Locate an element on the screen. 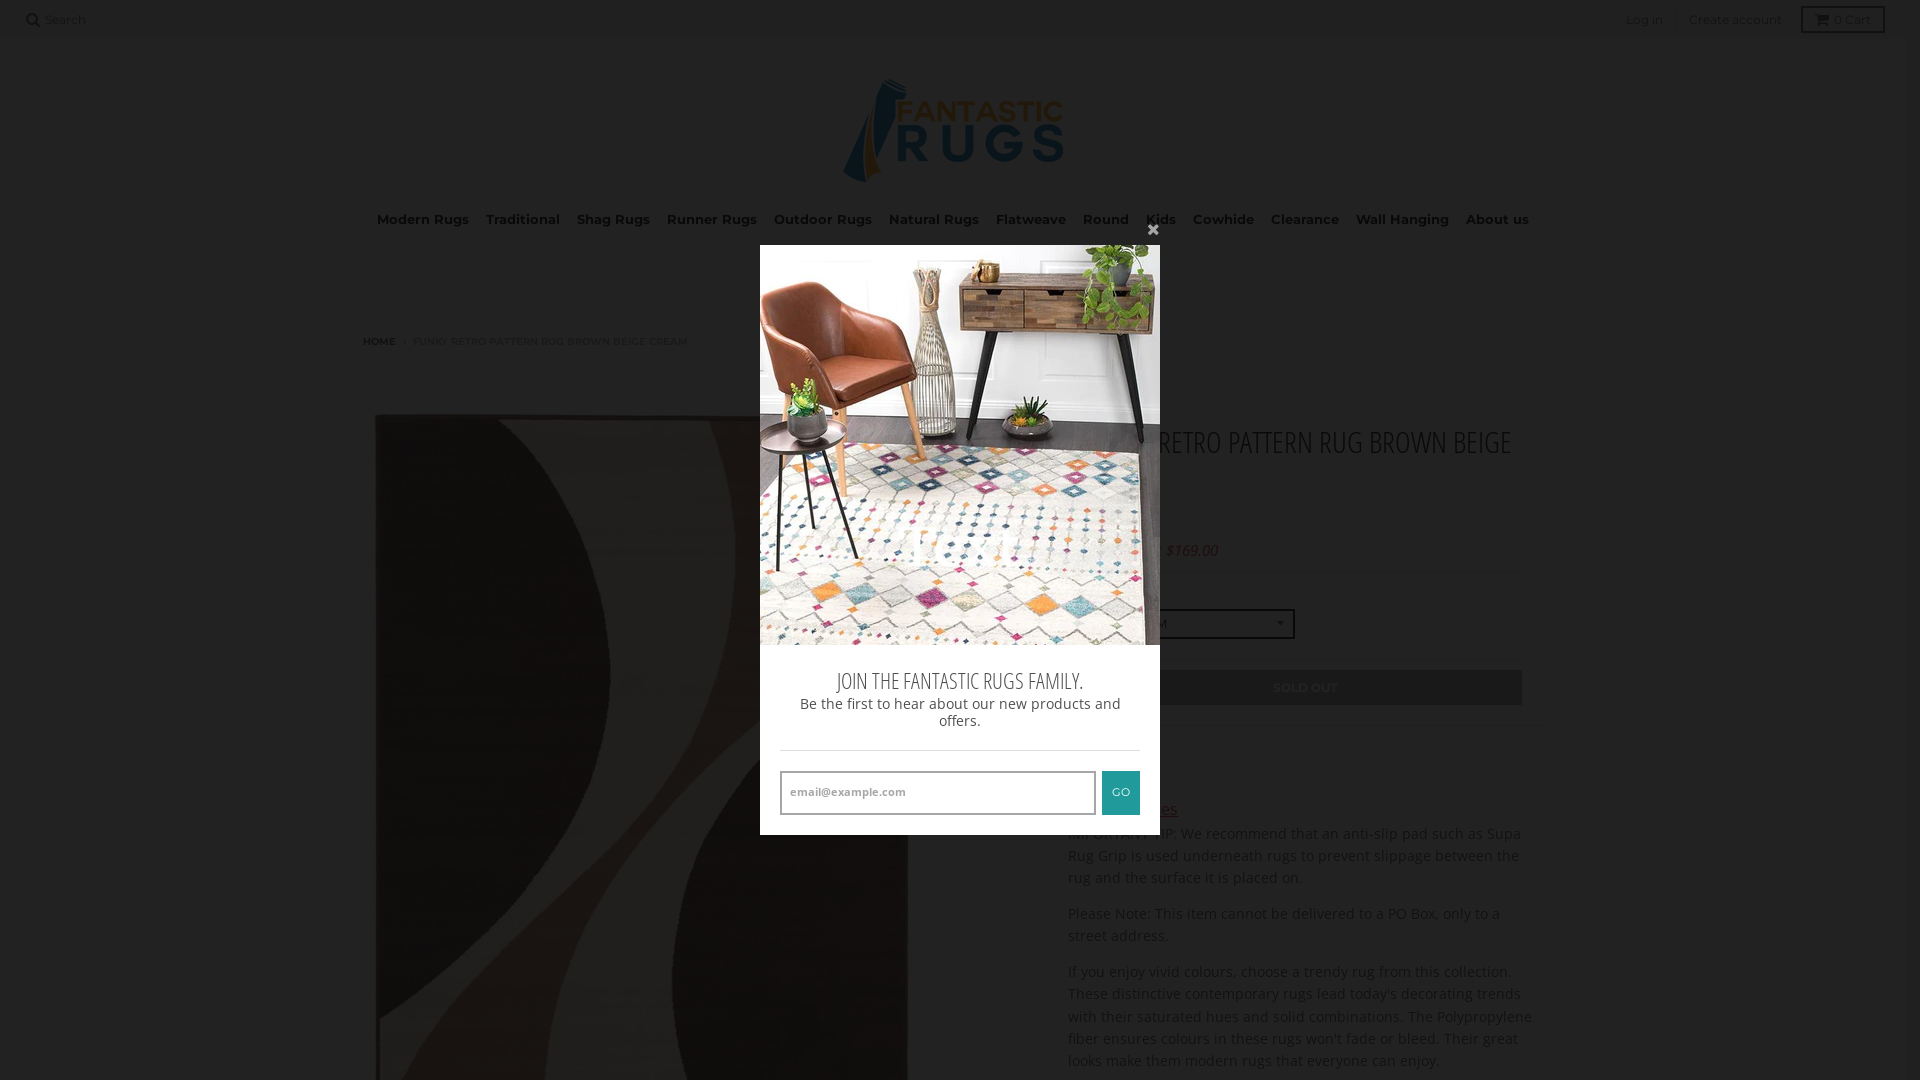 The height and width of the screenshot is (1080, 1920). Kids is located at coordinates (1160, 220).